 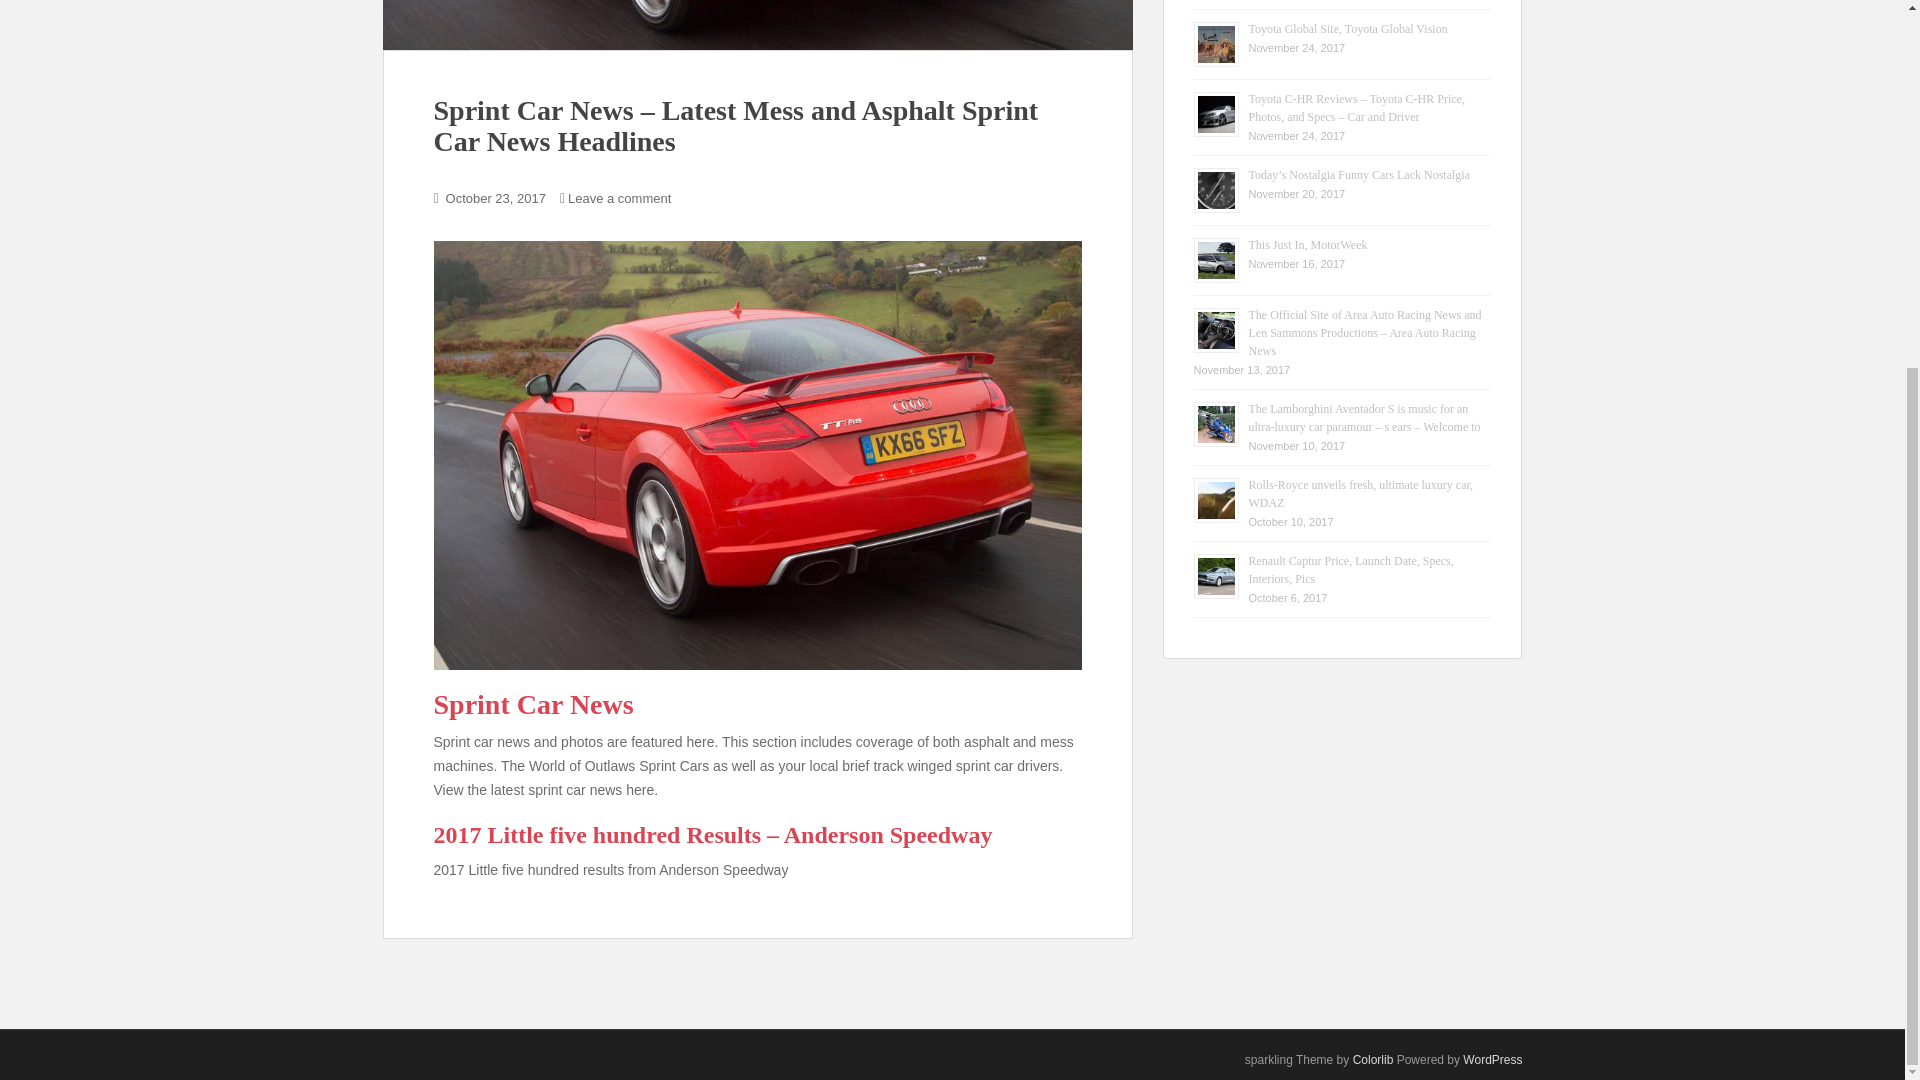 What do you see at coordinates (1350, 570) in the screenshot?
I see `Renault Captur Price, Launch Date, Specs, Interiors, Pics` at bounding box center [1350, 570].